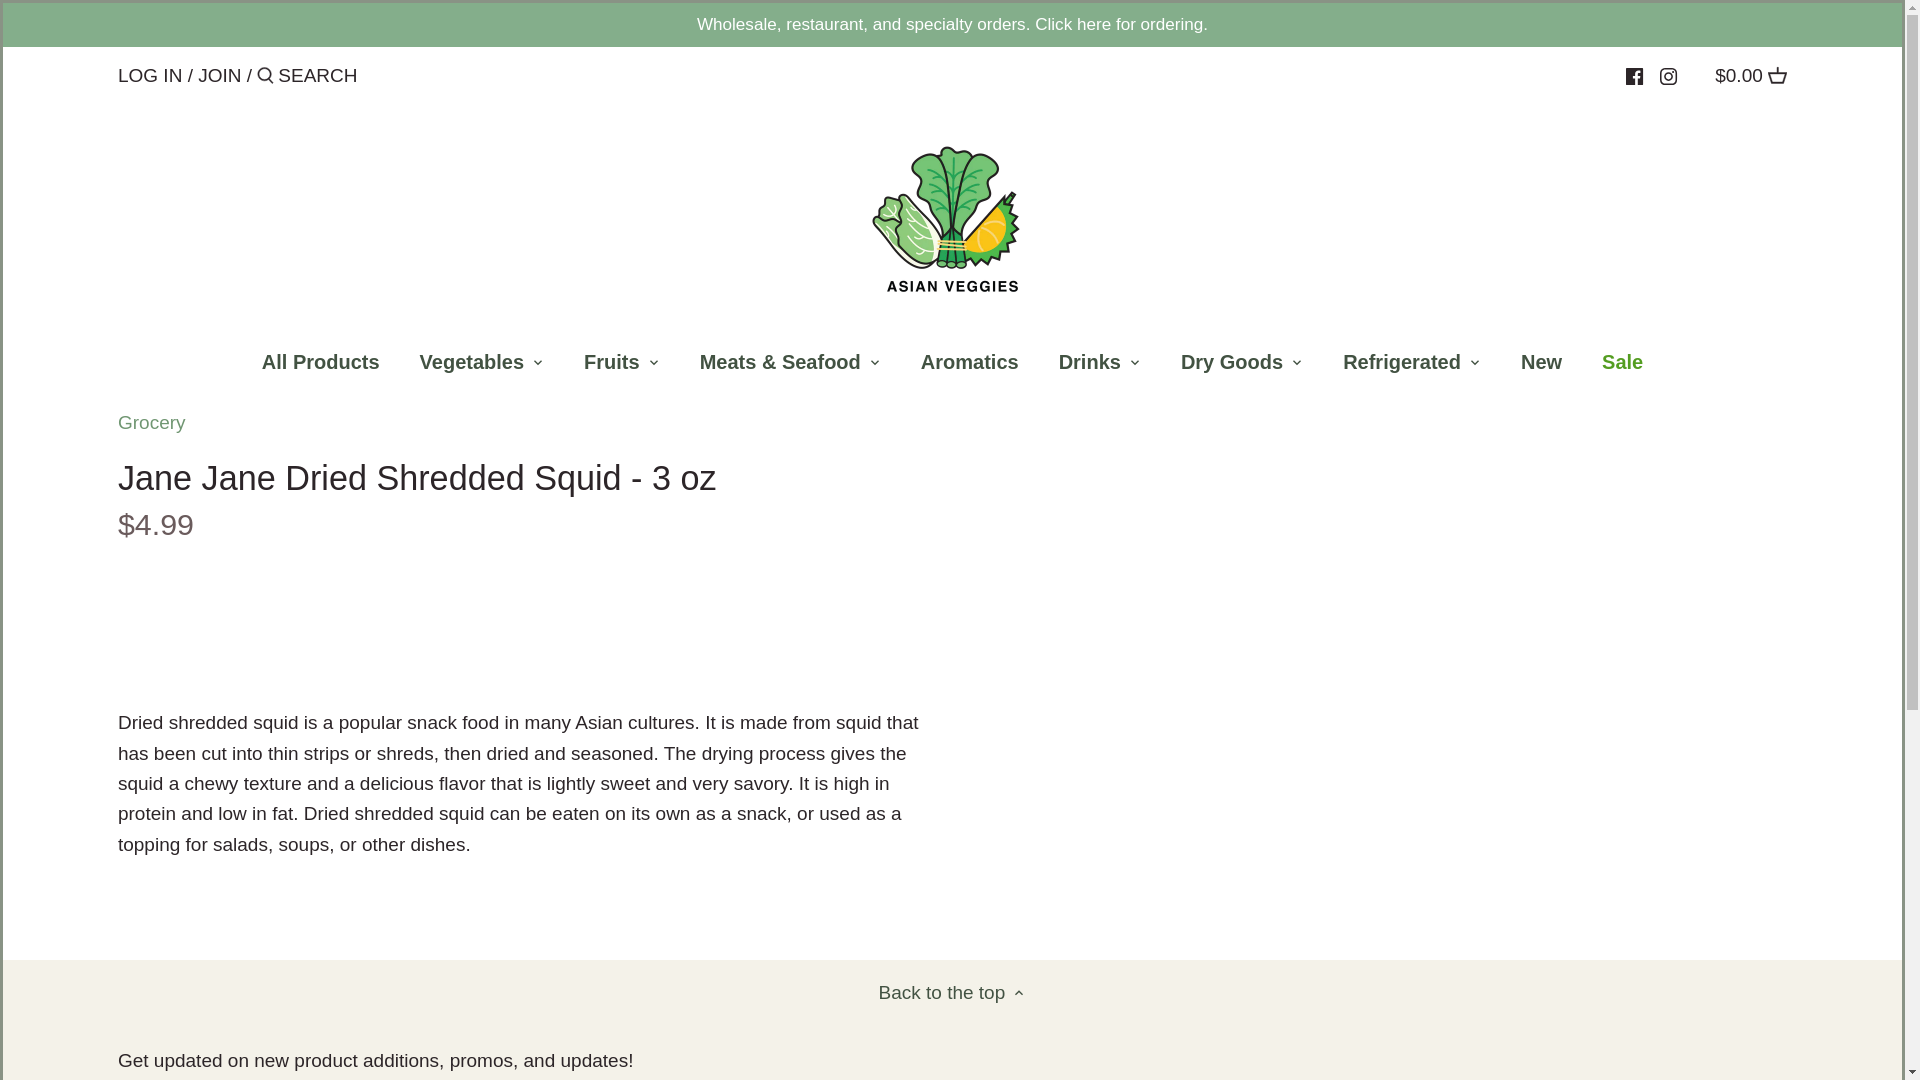 This screenshot has height=1080, width=1920. Describe the element at coordinates (472, 366) in the screenshot. I see `Vegetables` at that location.